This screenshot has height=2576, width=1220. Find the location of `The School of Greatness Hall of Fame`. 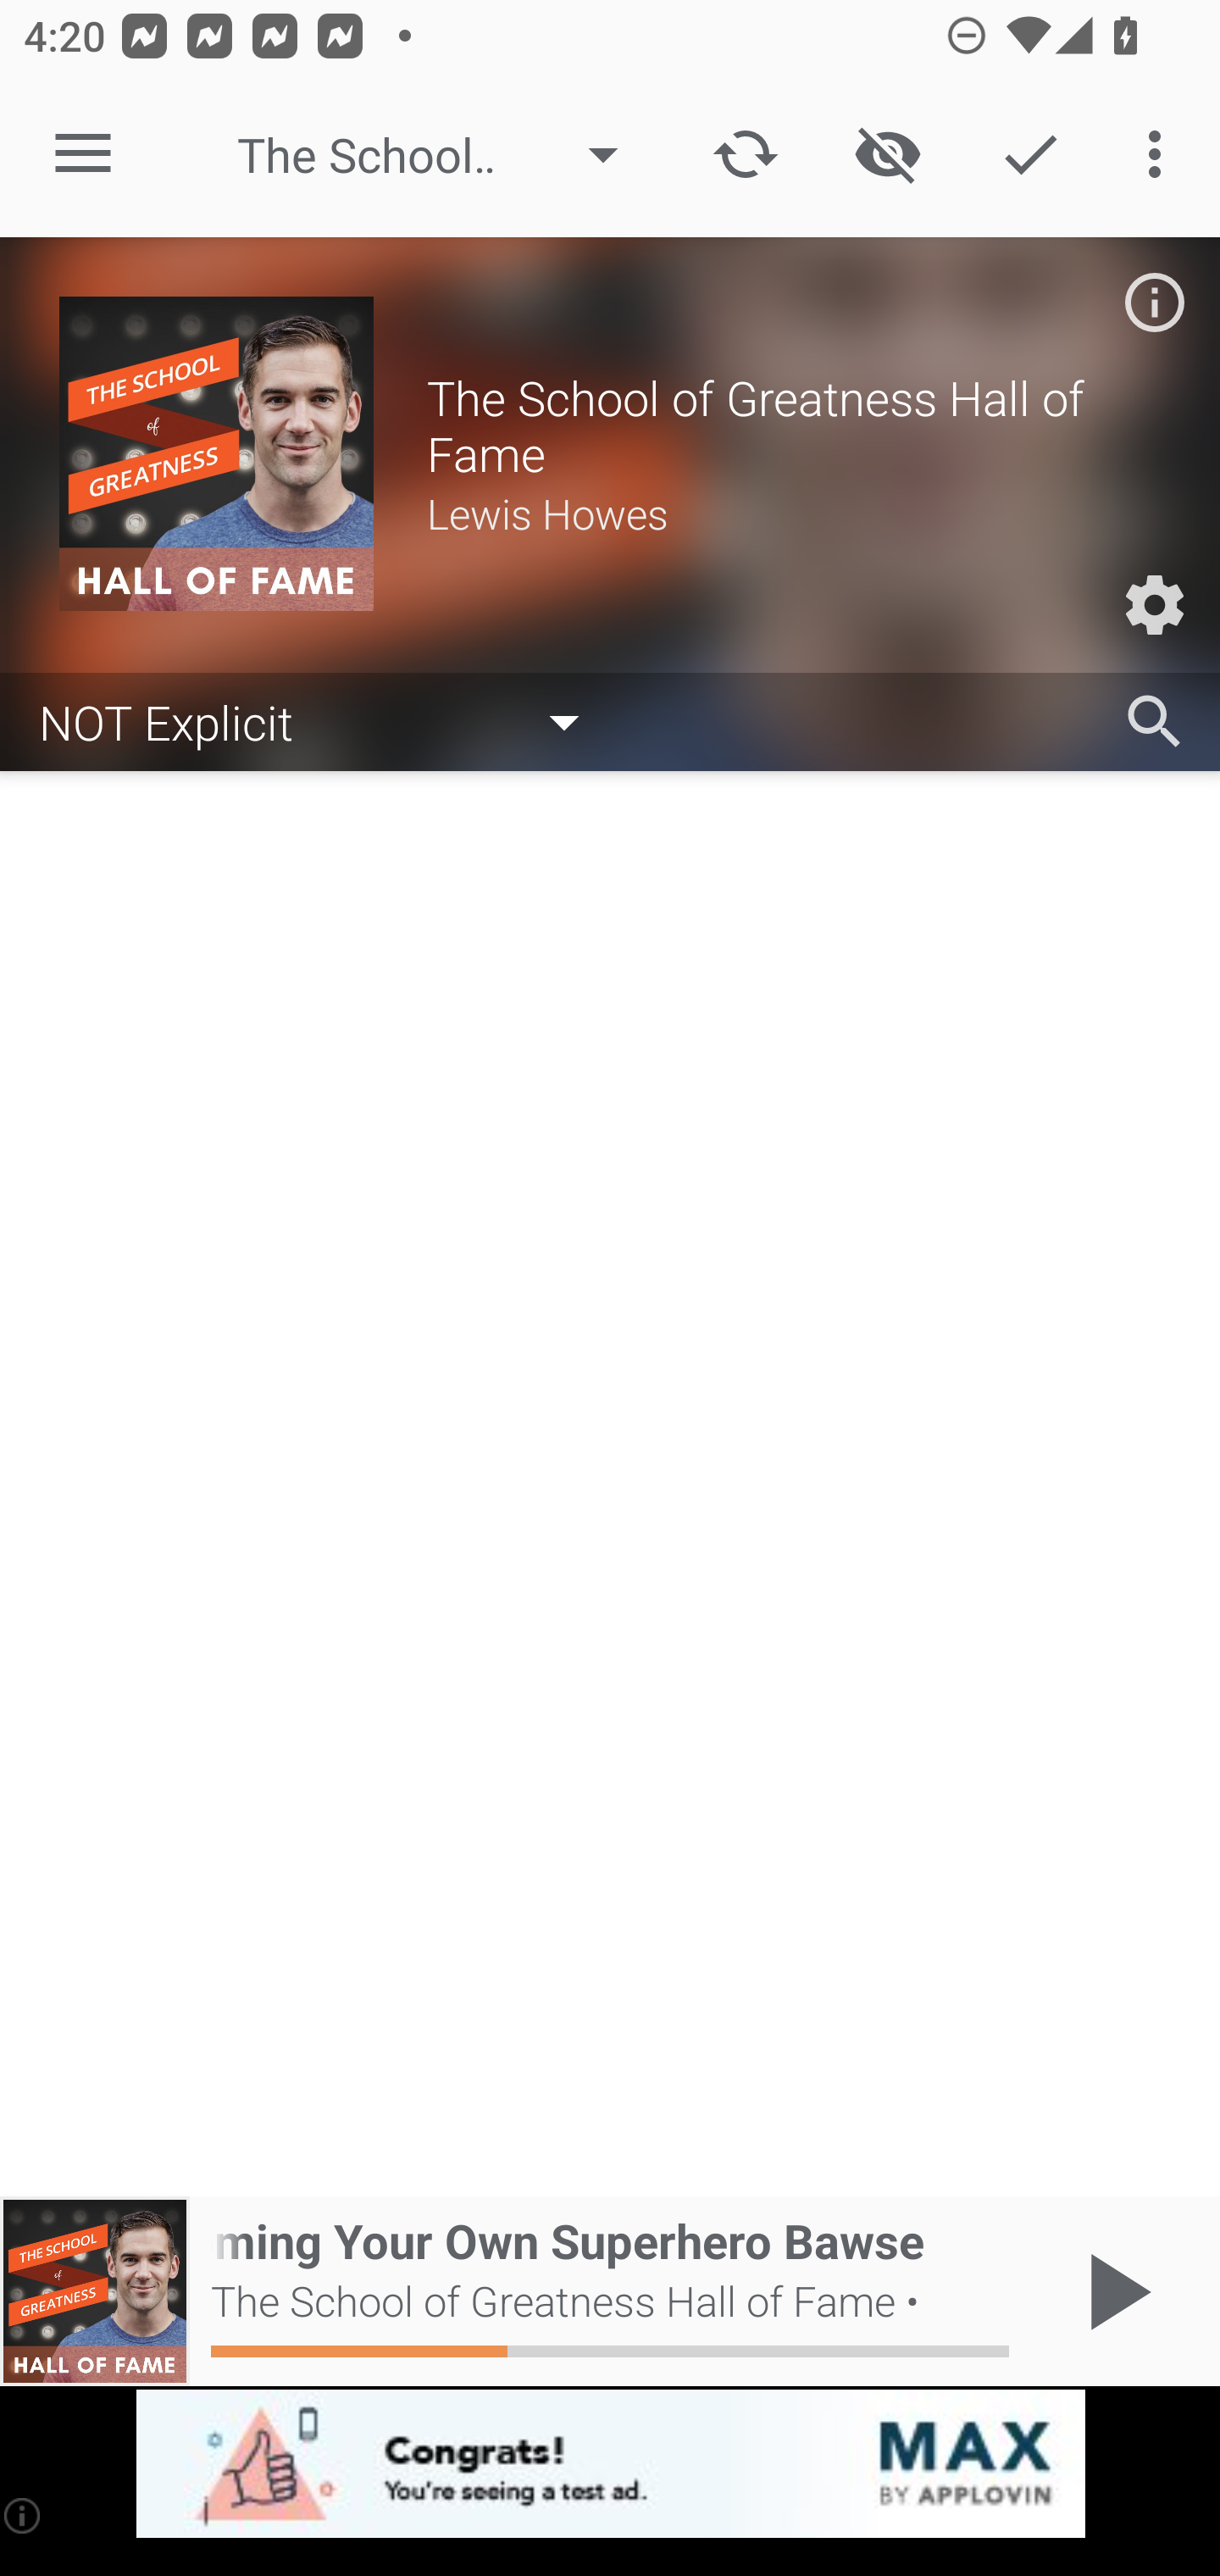

The School of Greatness Hall of Fame is located at coordinates (444, 154).